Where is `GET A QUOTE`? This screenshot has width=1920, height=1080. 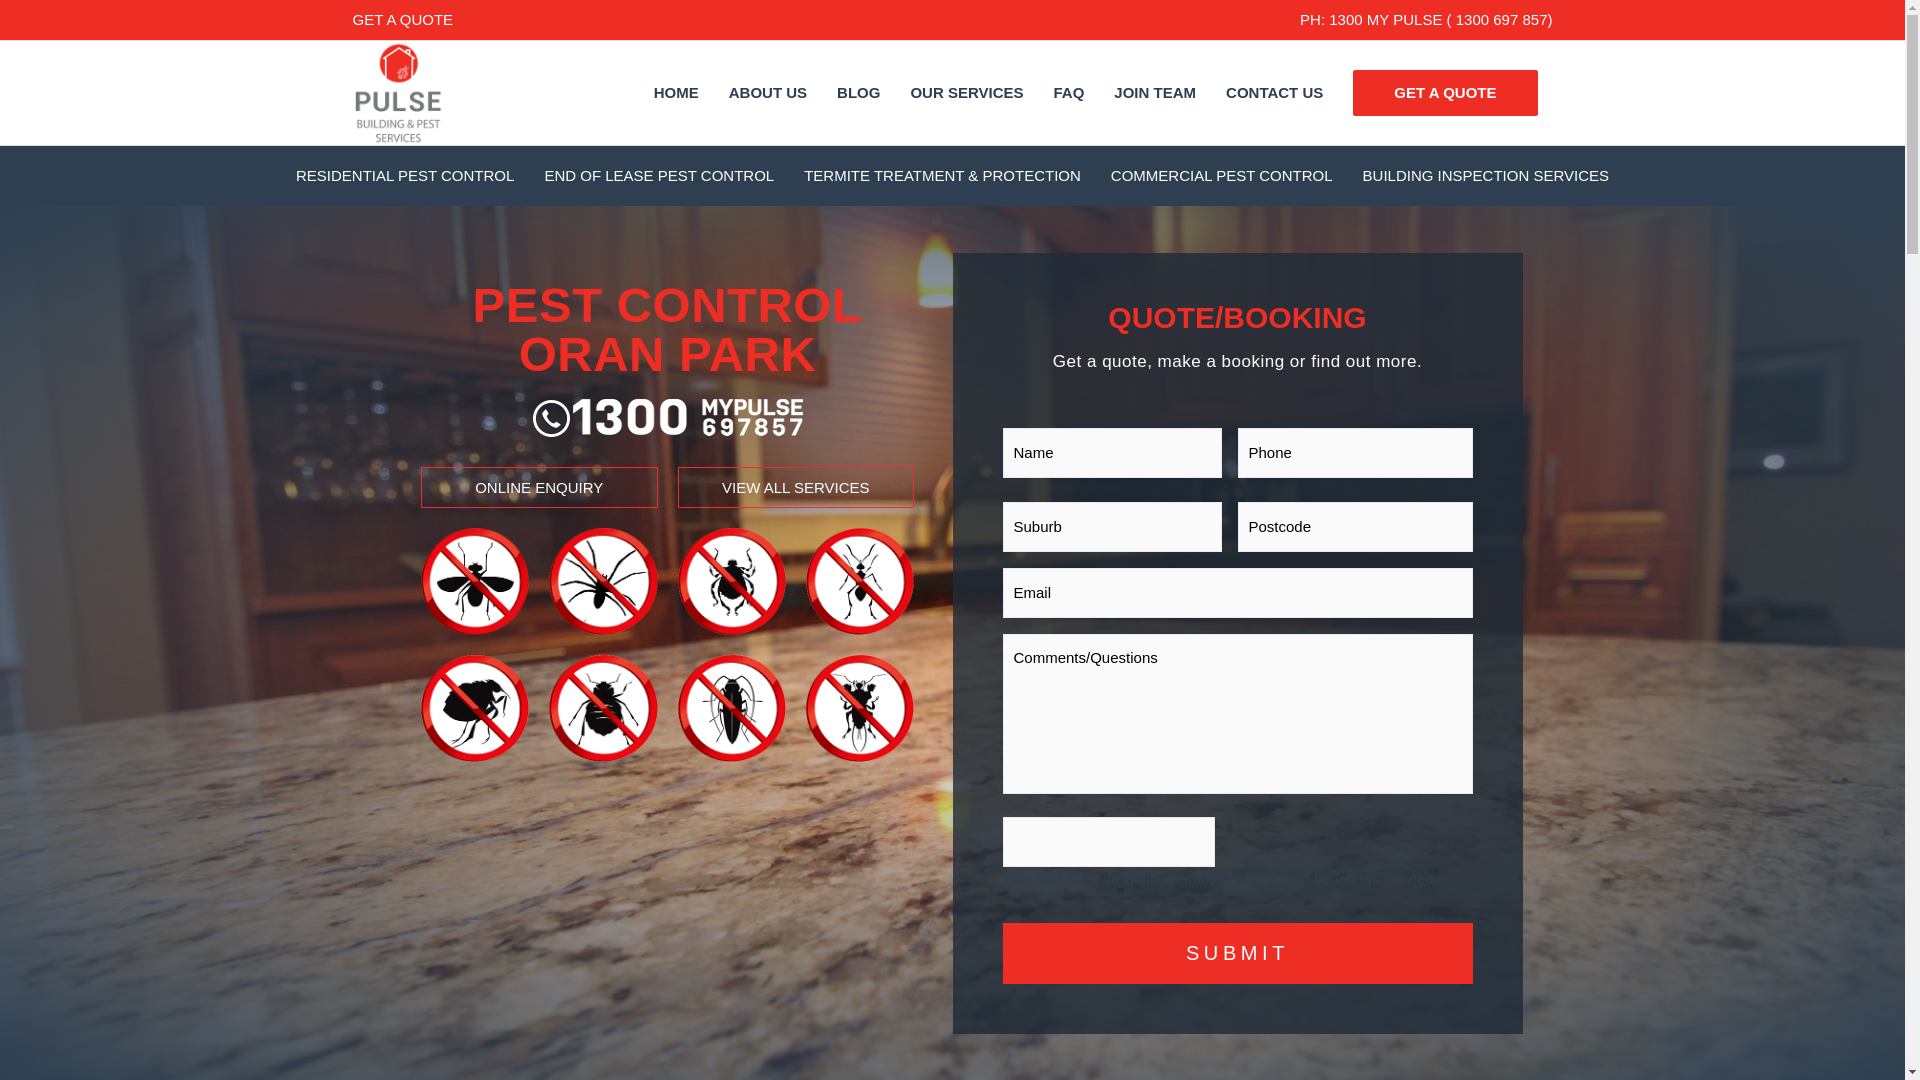 GET A QUOTE is located at coordinates (402, 19).